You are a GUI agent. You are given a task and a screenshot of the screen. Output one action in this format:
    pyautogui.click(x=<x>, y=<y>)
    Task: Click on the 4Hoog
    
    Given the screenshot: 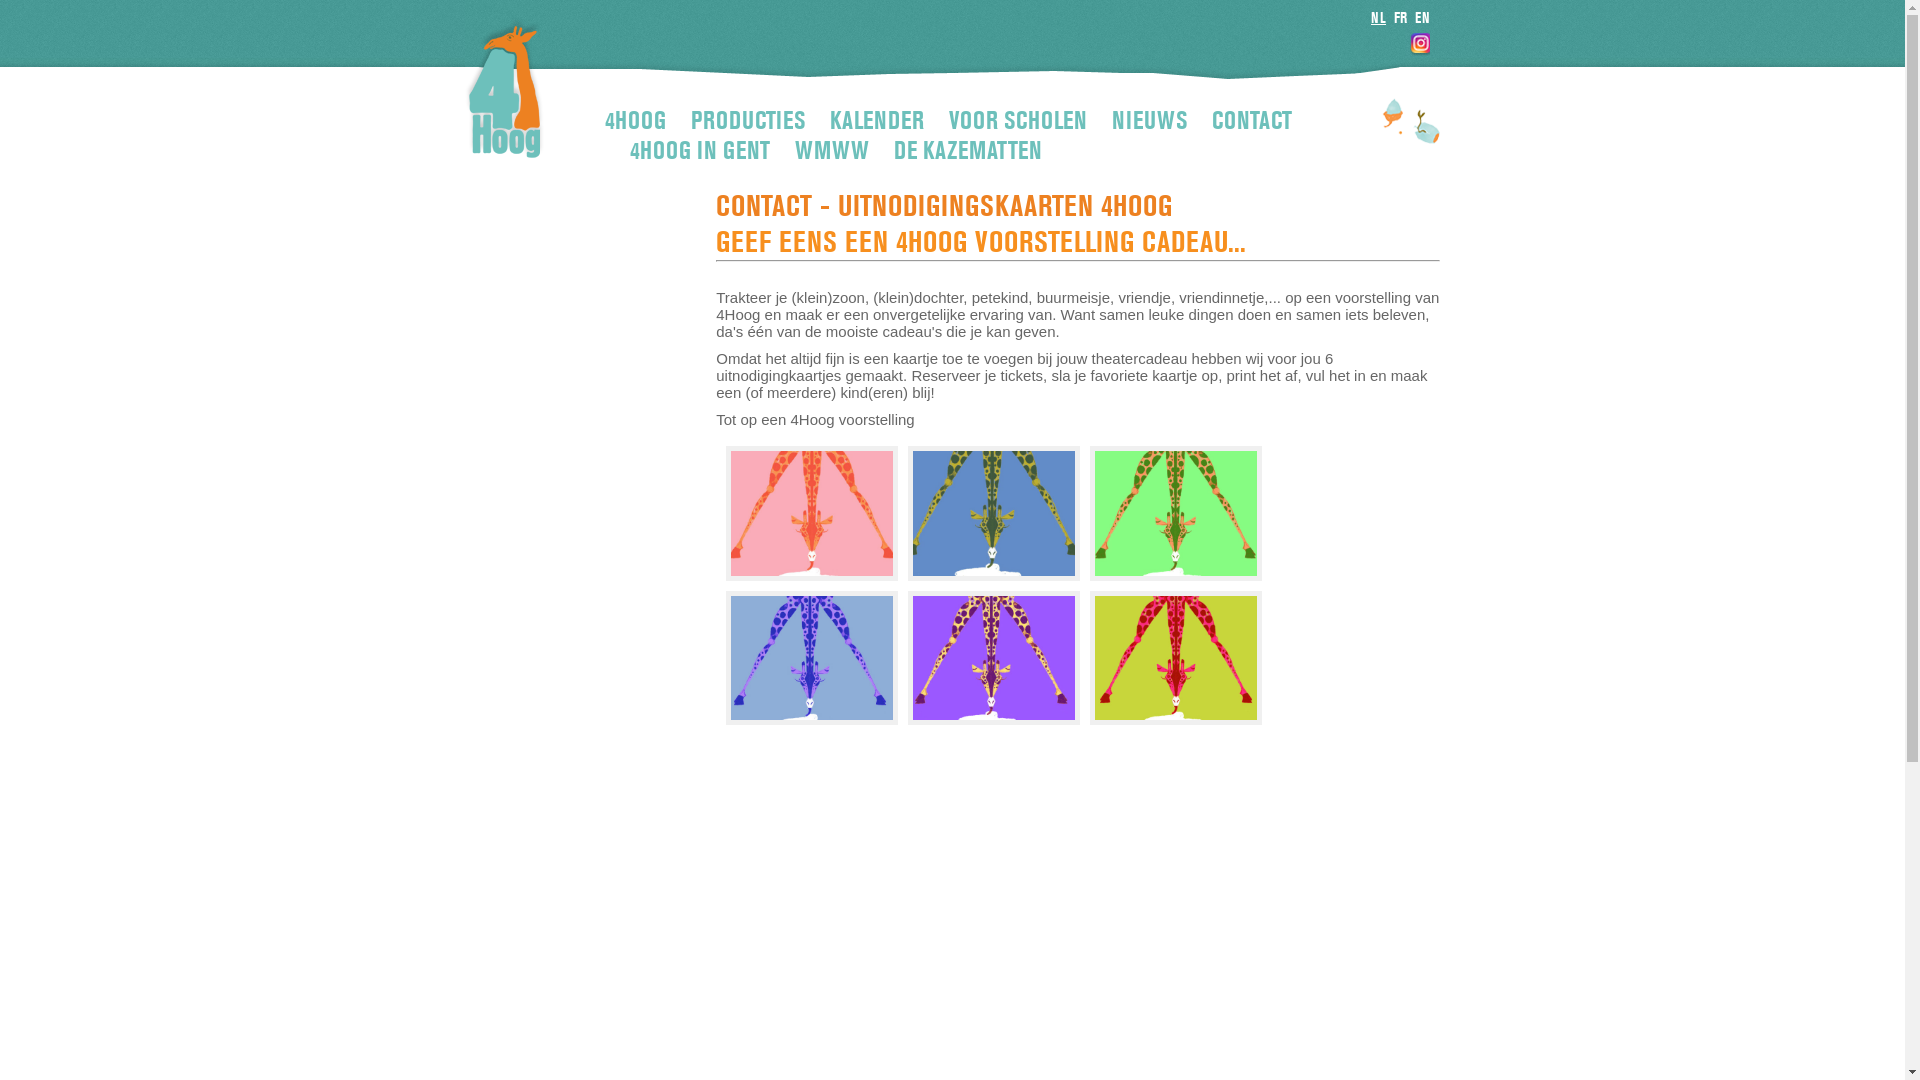 What is the action you would take?
    pyautogui.click(x=504, y=88)
    